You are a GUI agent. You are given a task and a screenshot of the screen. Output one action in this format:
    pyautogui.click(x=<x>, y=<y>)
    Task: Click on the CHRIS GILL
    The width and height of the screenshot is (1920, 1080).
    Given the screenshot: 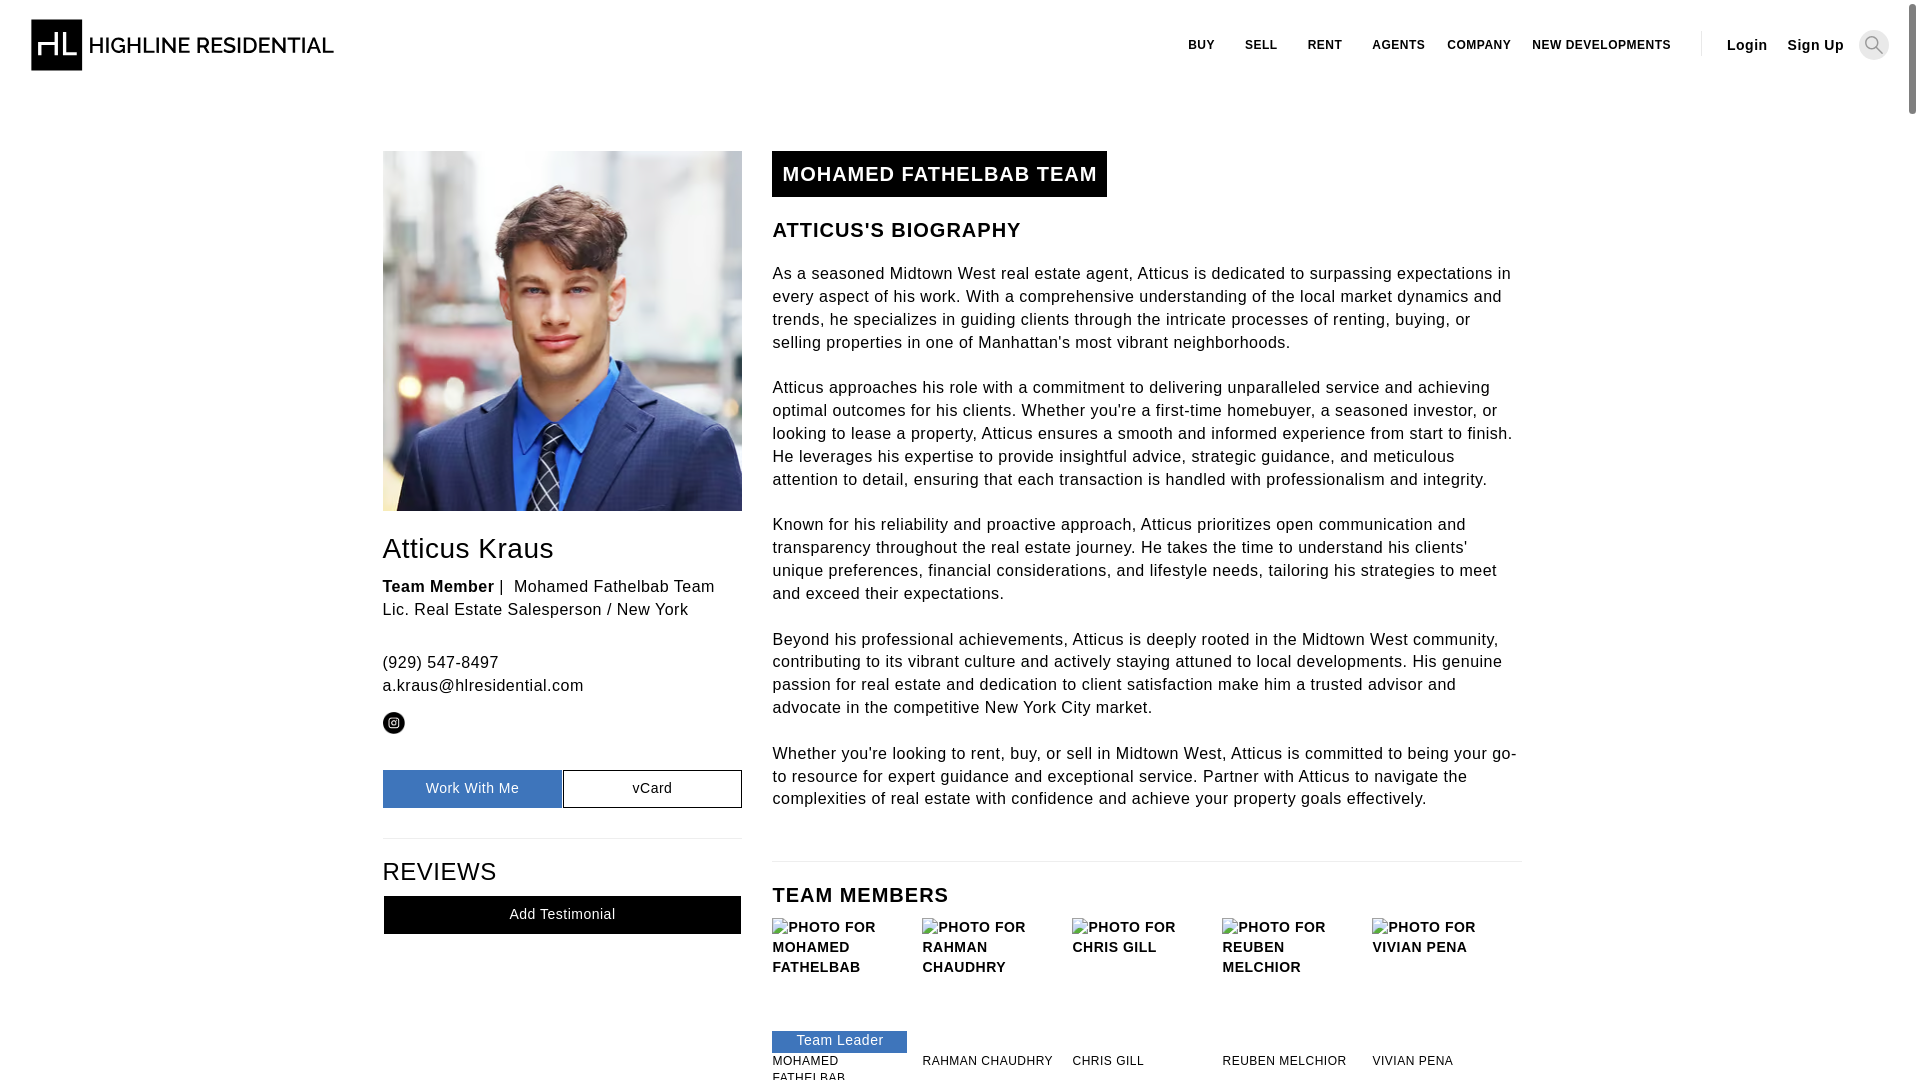 What is the action you would take?
    pyautogui.click(x=1139, y=1062)
    